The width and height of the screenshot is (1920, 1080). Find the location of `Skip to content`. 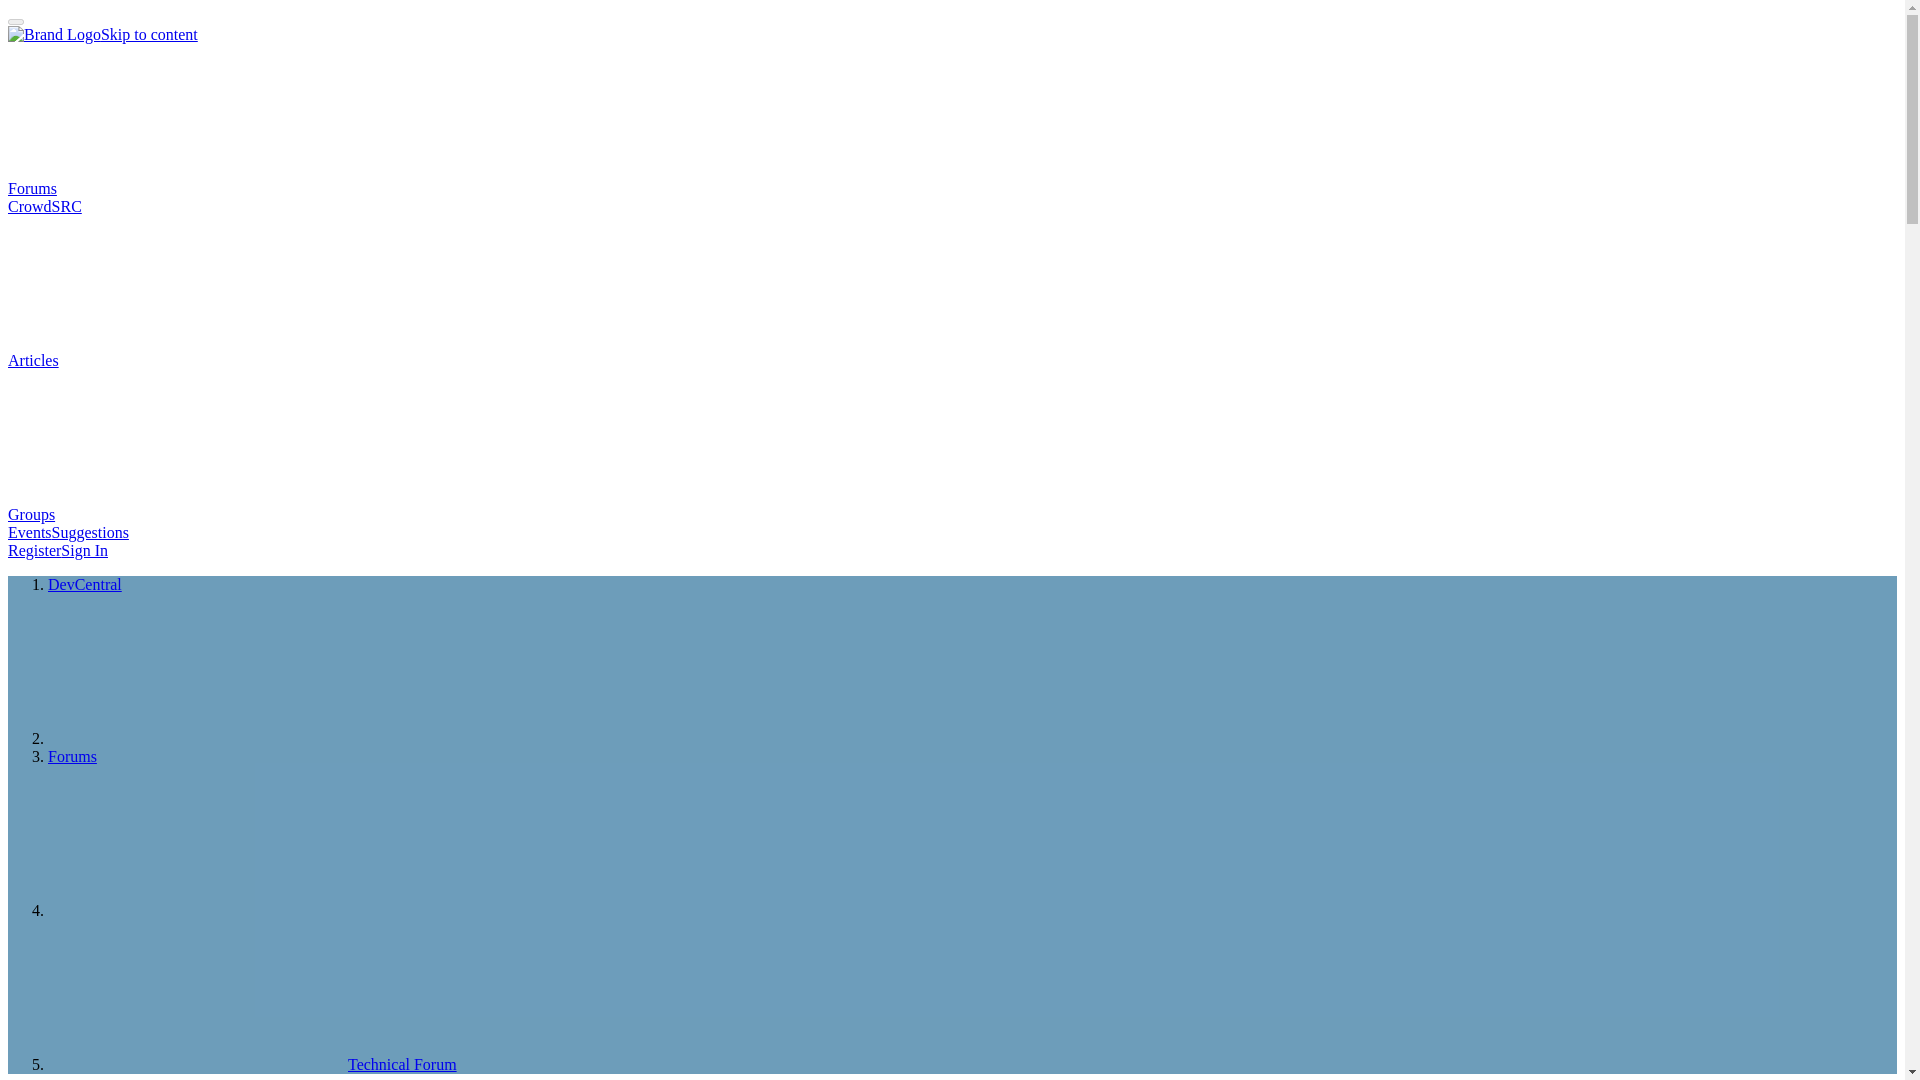

Skip to content is located at coordinates (149, 34).